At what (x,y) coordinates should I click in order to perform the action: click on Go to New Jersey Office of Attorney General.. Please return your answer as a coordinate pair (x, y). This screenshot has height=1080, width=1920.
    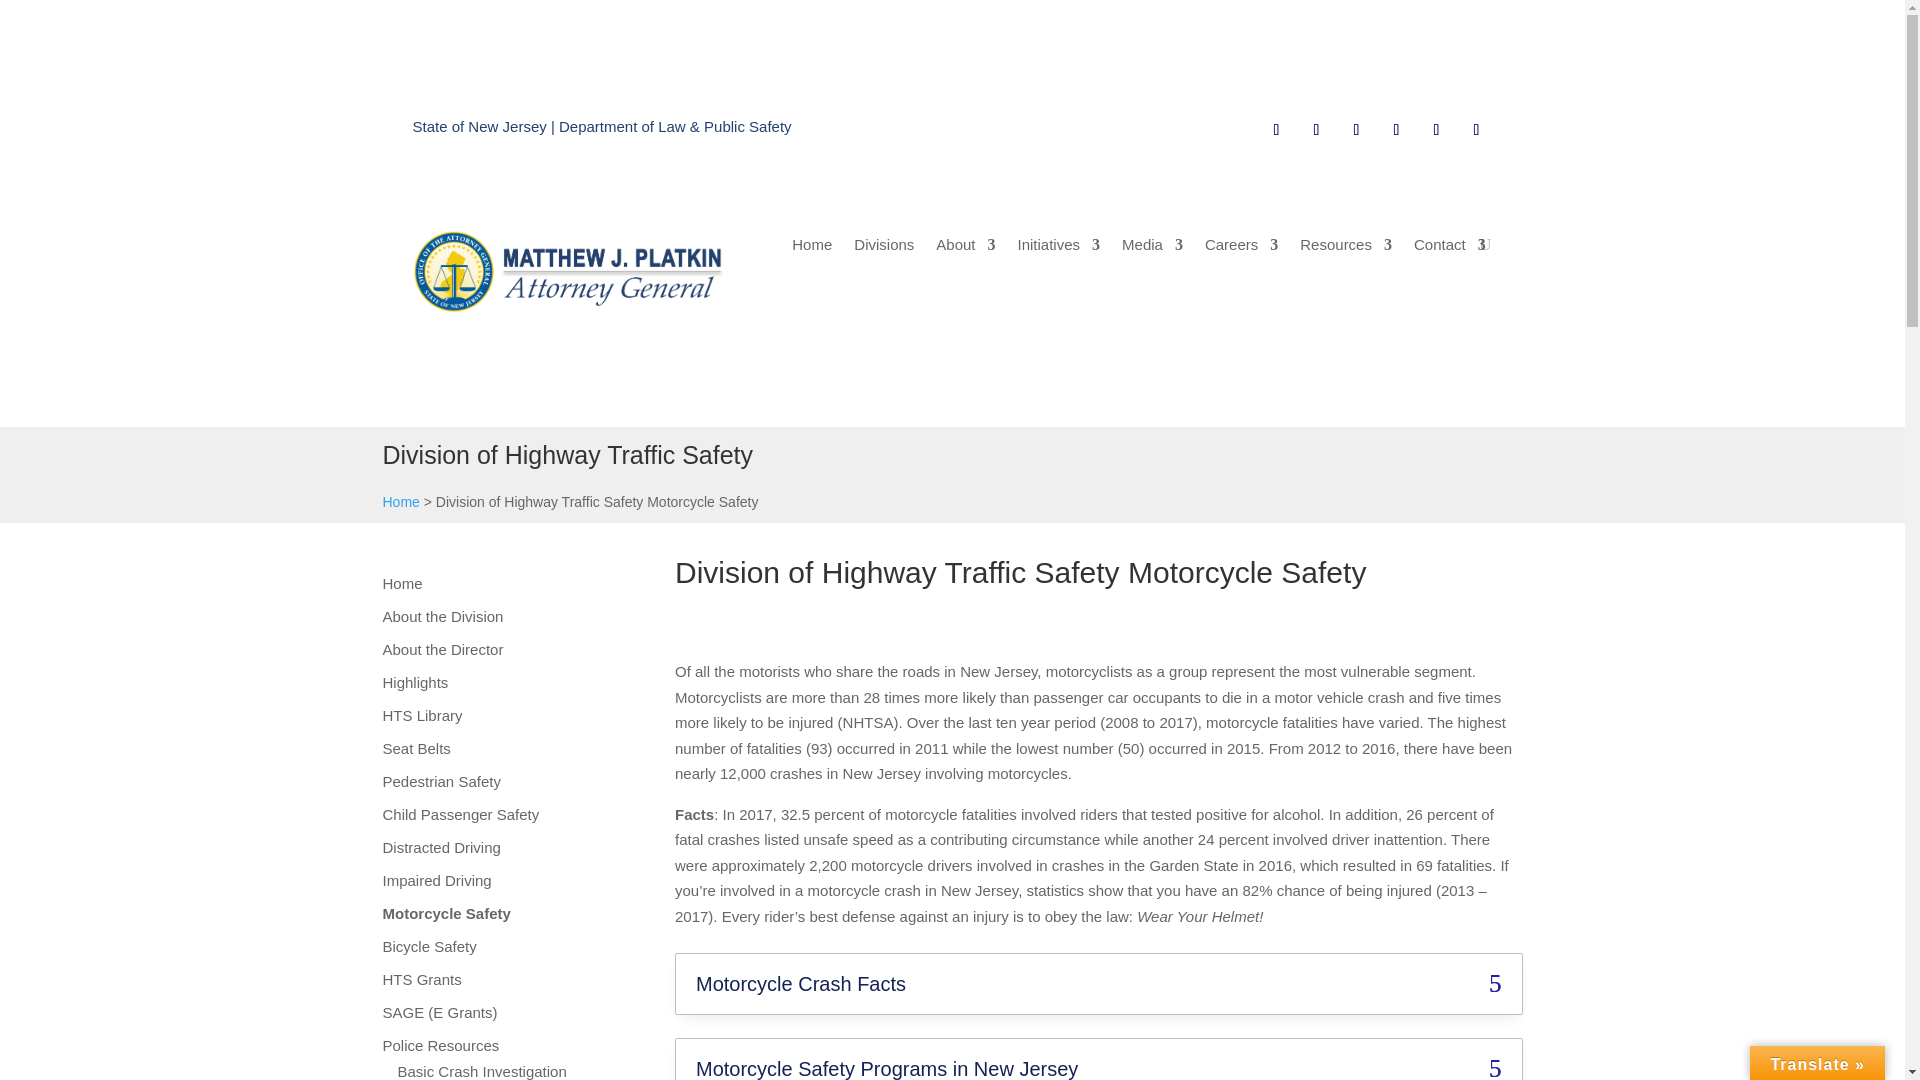
    Looking at the image, I should click on (400, 501).